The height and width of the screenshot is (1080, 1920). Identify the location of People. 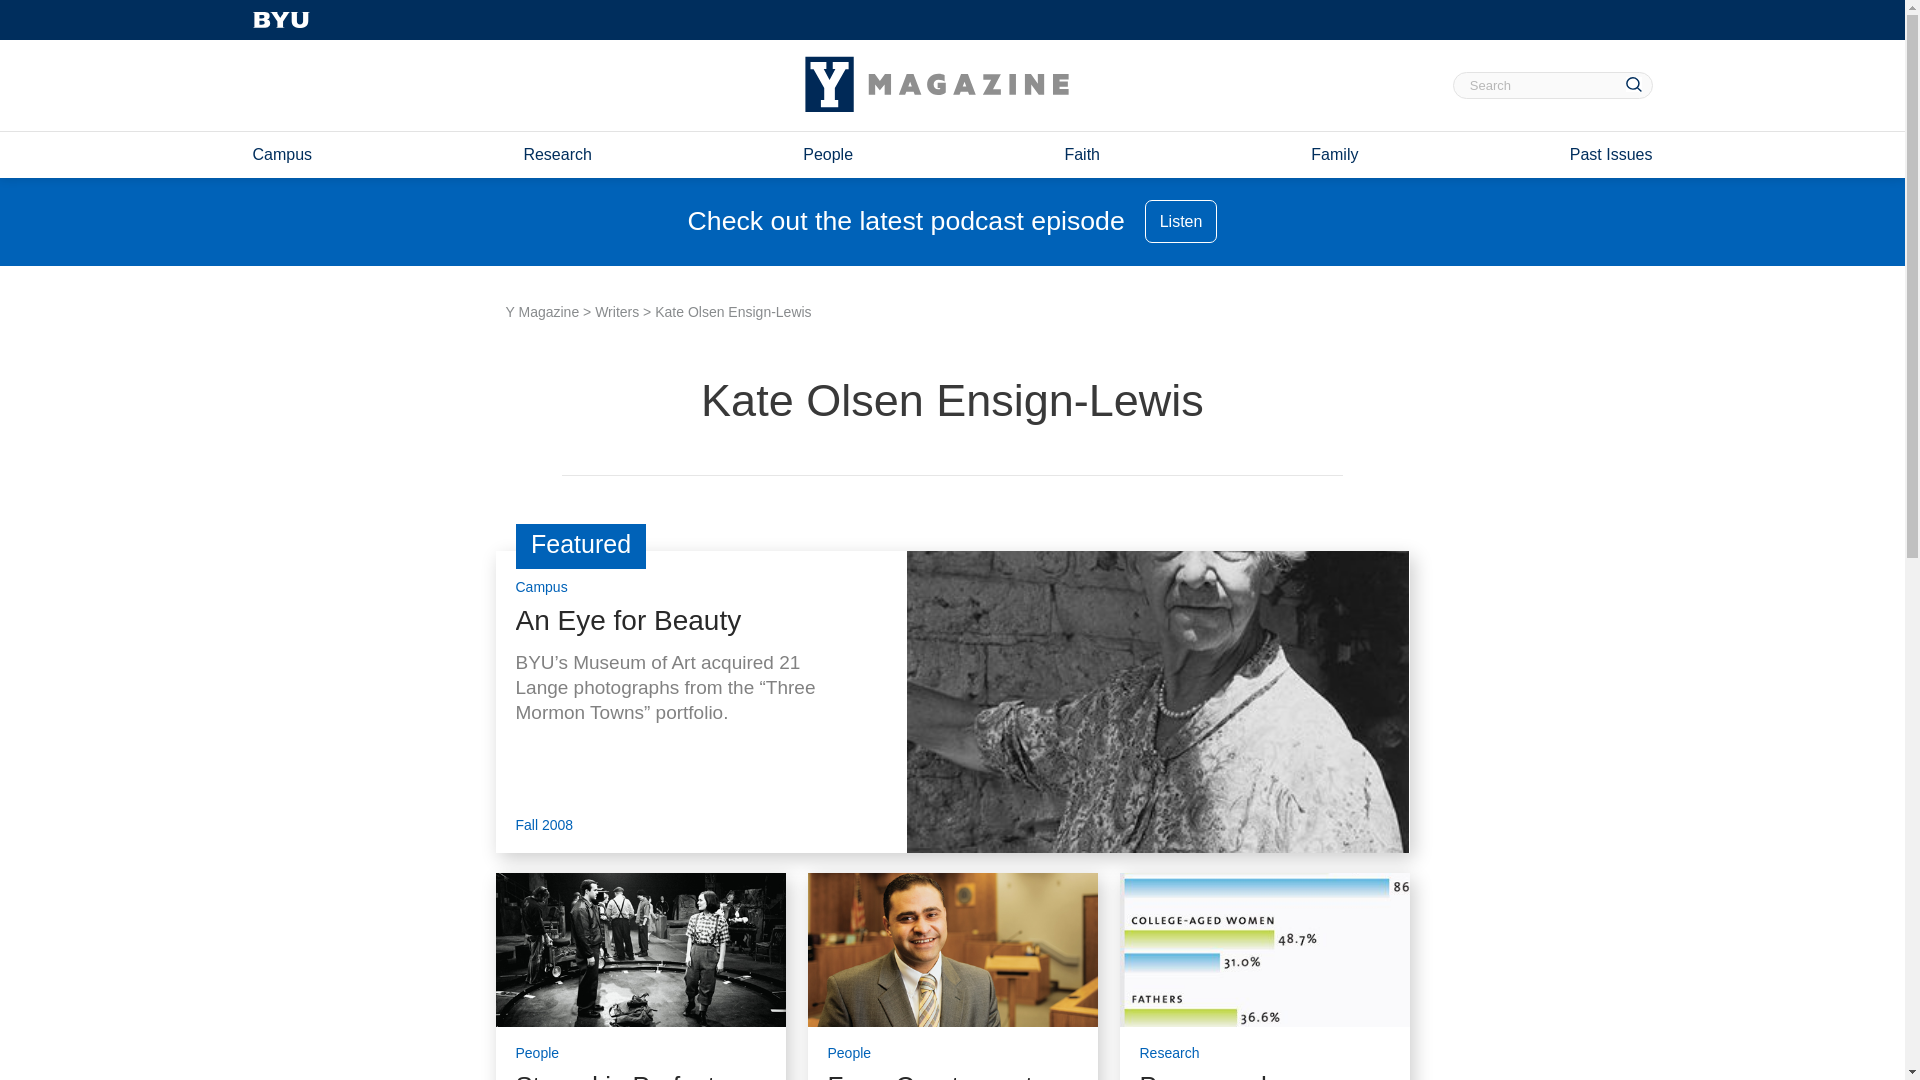
(849, 1048).